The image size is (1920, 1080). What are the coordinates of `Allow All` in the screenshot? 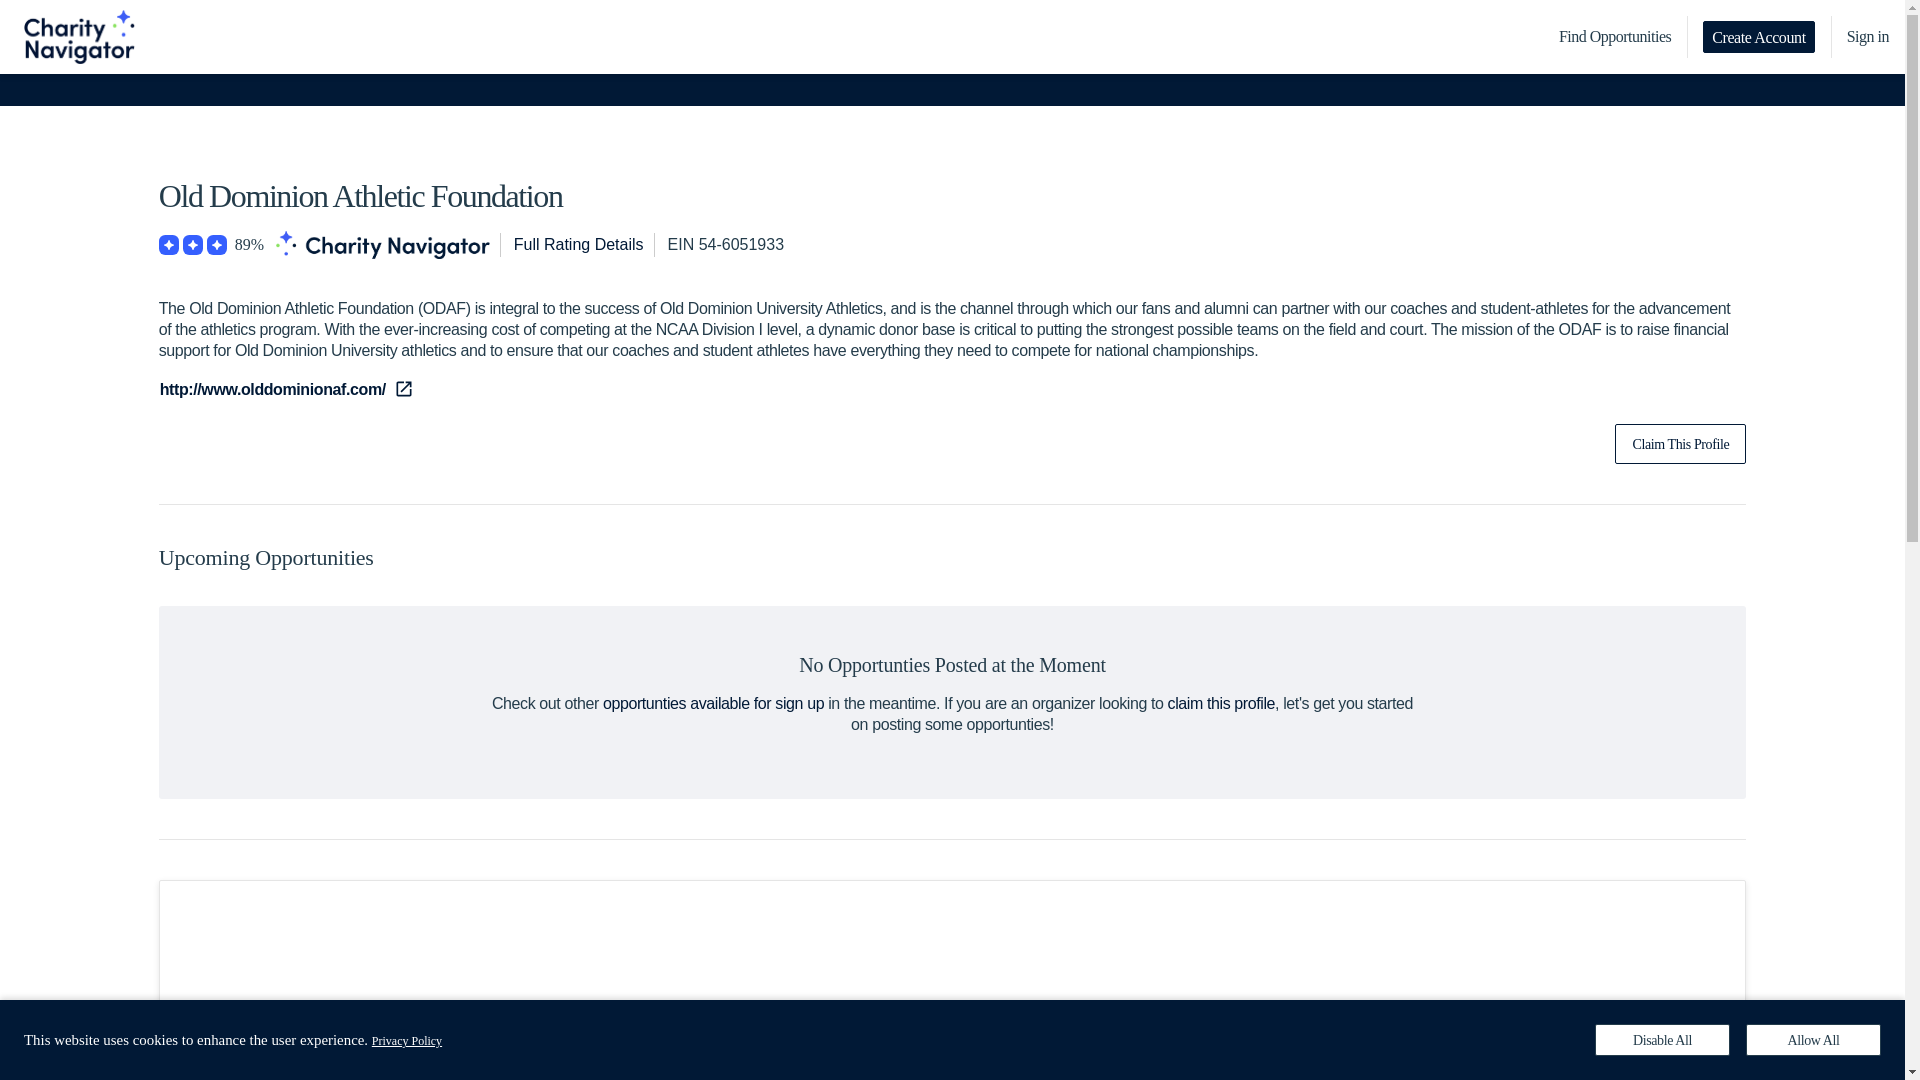 It's located at (1813, 1040).